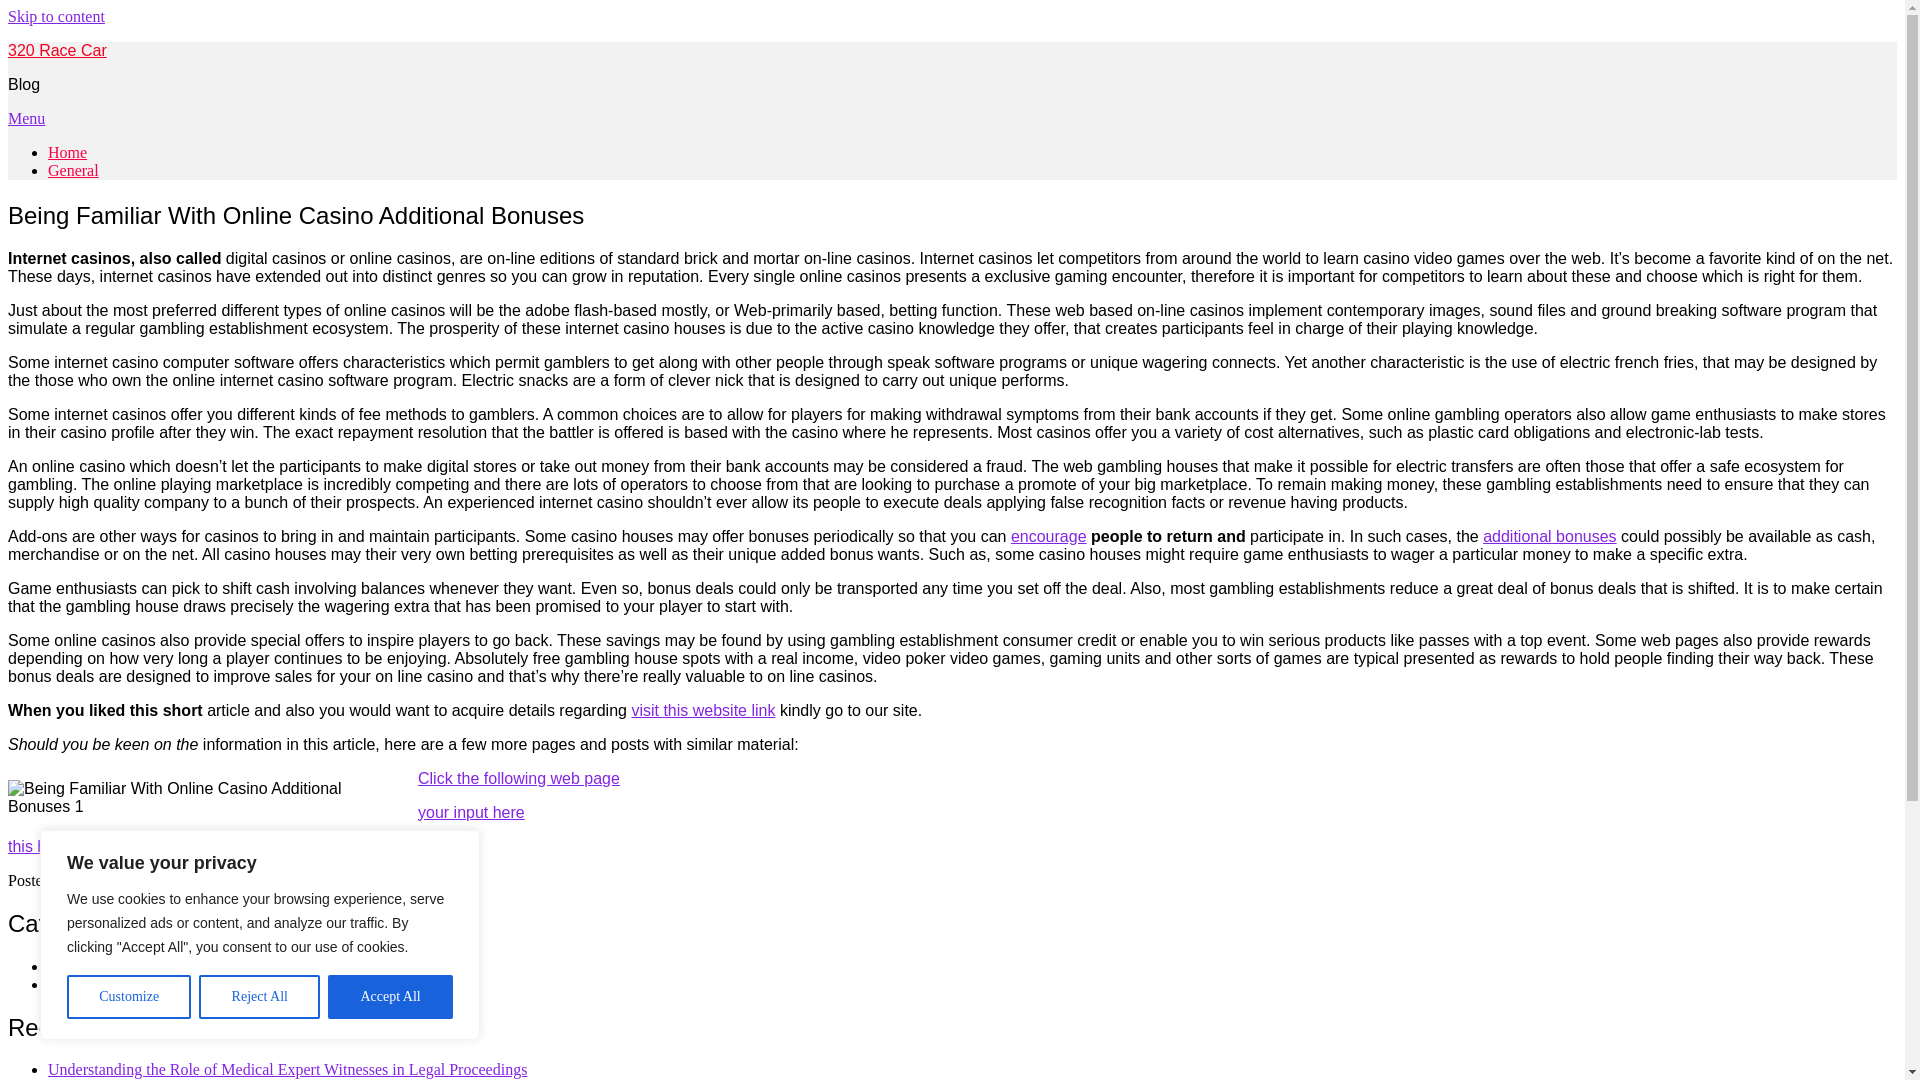 The image size is (1920, 1080). What do you see at coordinates (26, 118) in the screenshot?
I see `Menu` at bounding box center [26, 118].